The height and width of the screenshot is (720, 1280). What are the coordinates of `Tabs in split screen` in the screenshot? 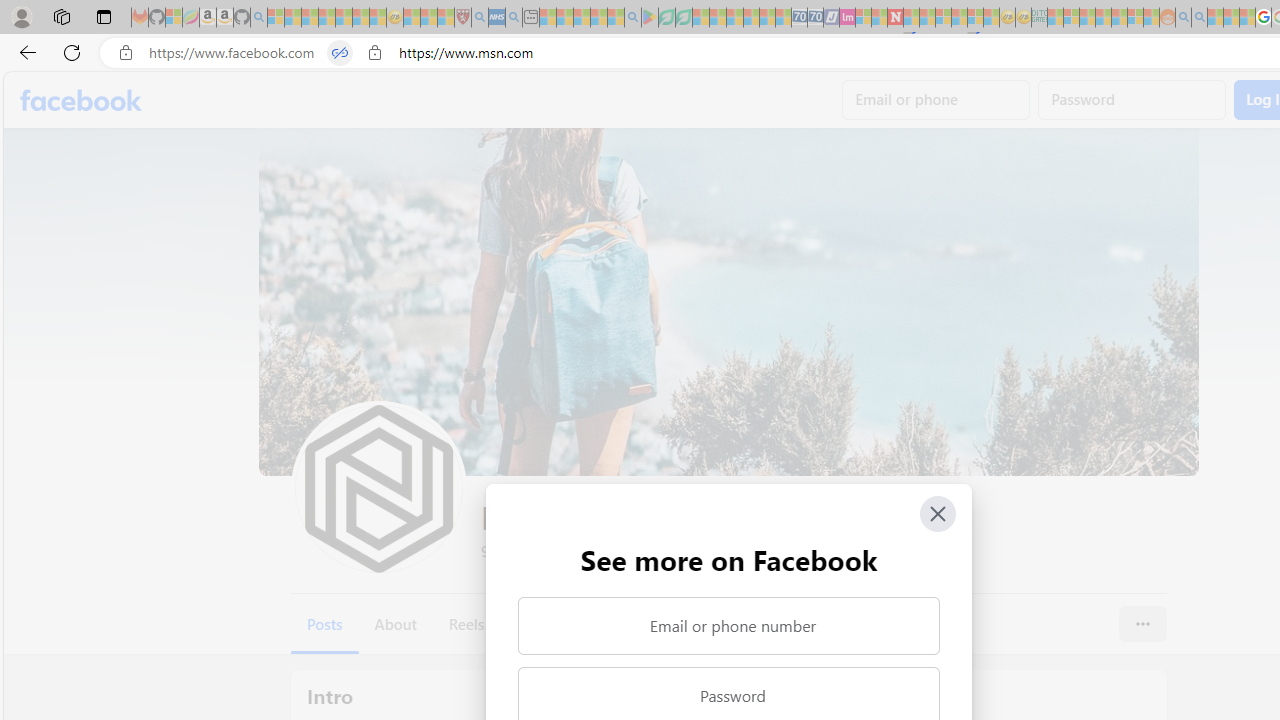 It's located at (340, 53).